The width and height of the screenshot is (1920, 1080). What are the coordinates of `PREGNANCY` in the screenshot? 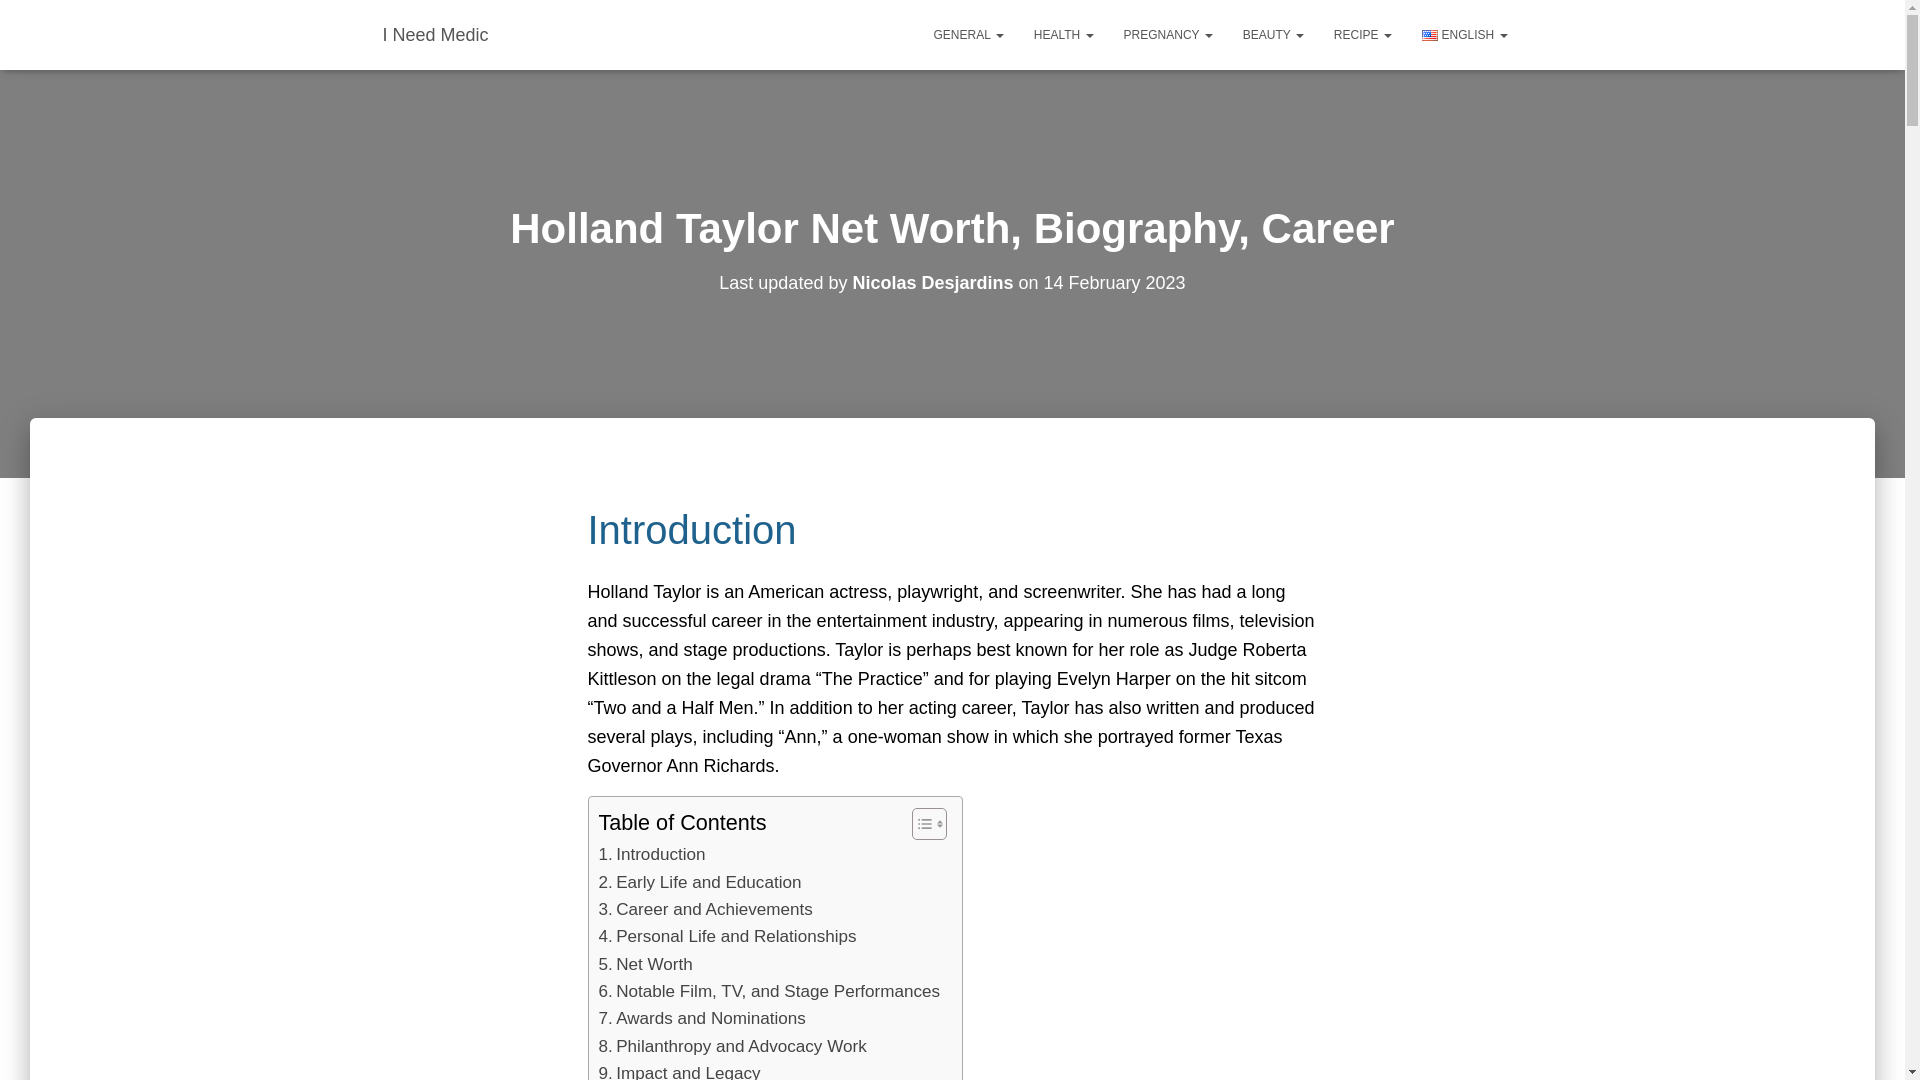 It's located at (1168, 34).